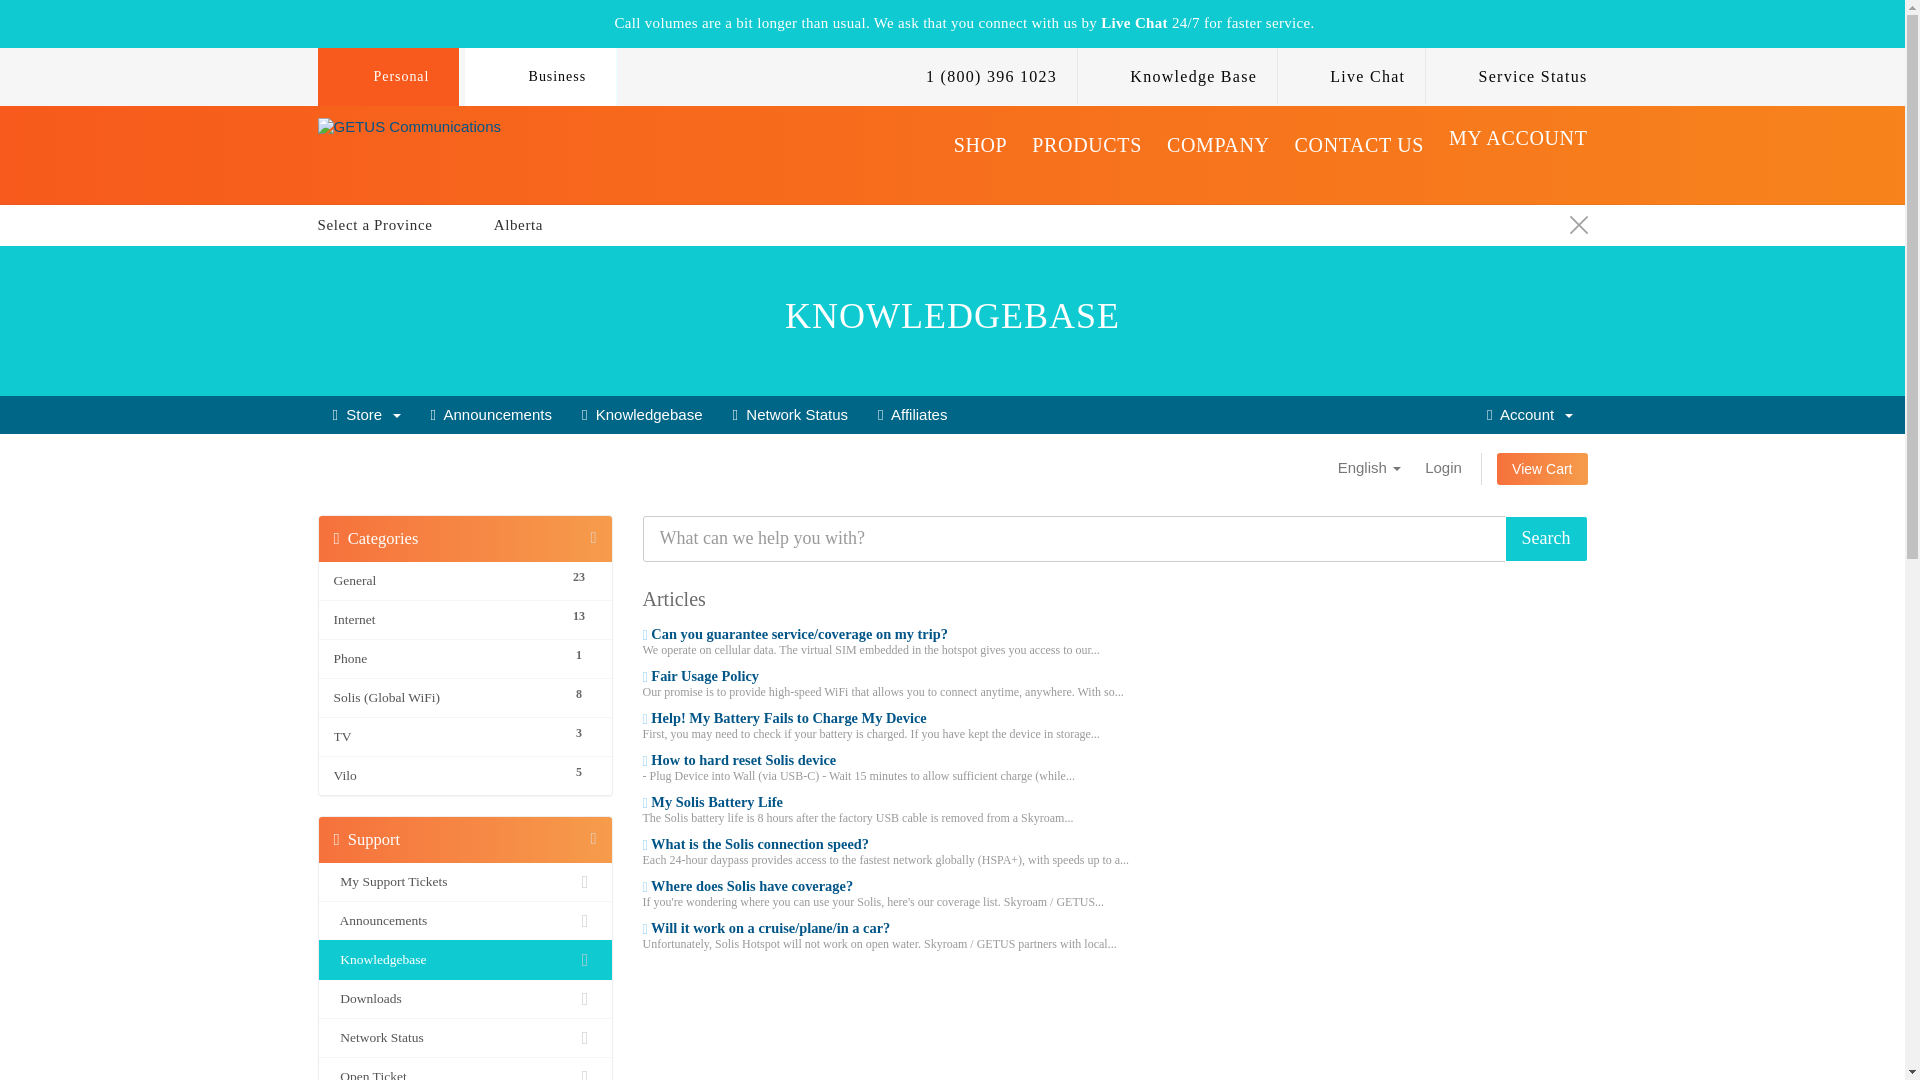 The width and height of the screenshot is (1920, 1080). I want to click on Knowledge Base, so click(1180, 76).